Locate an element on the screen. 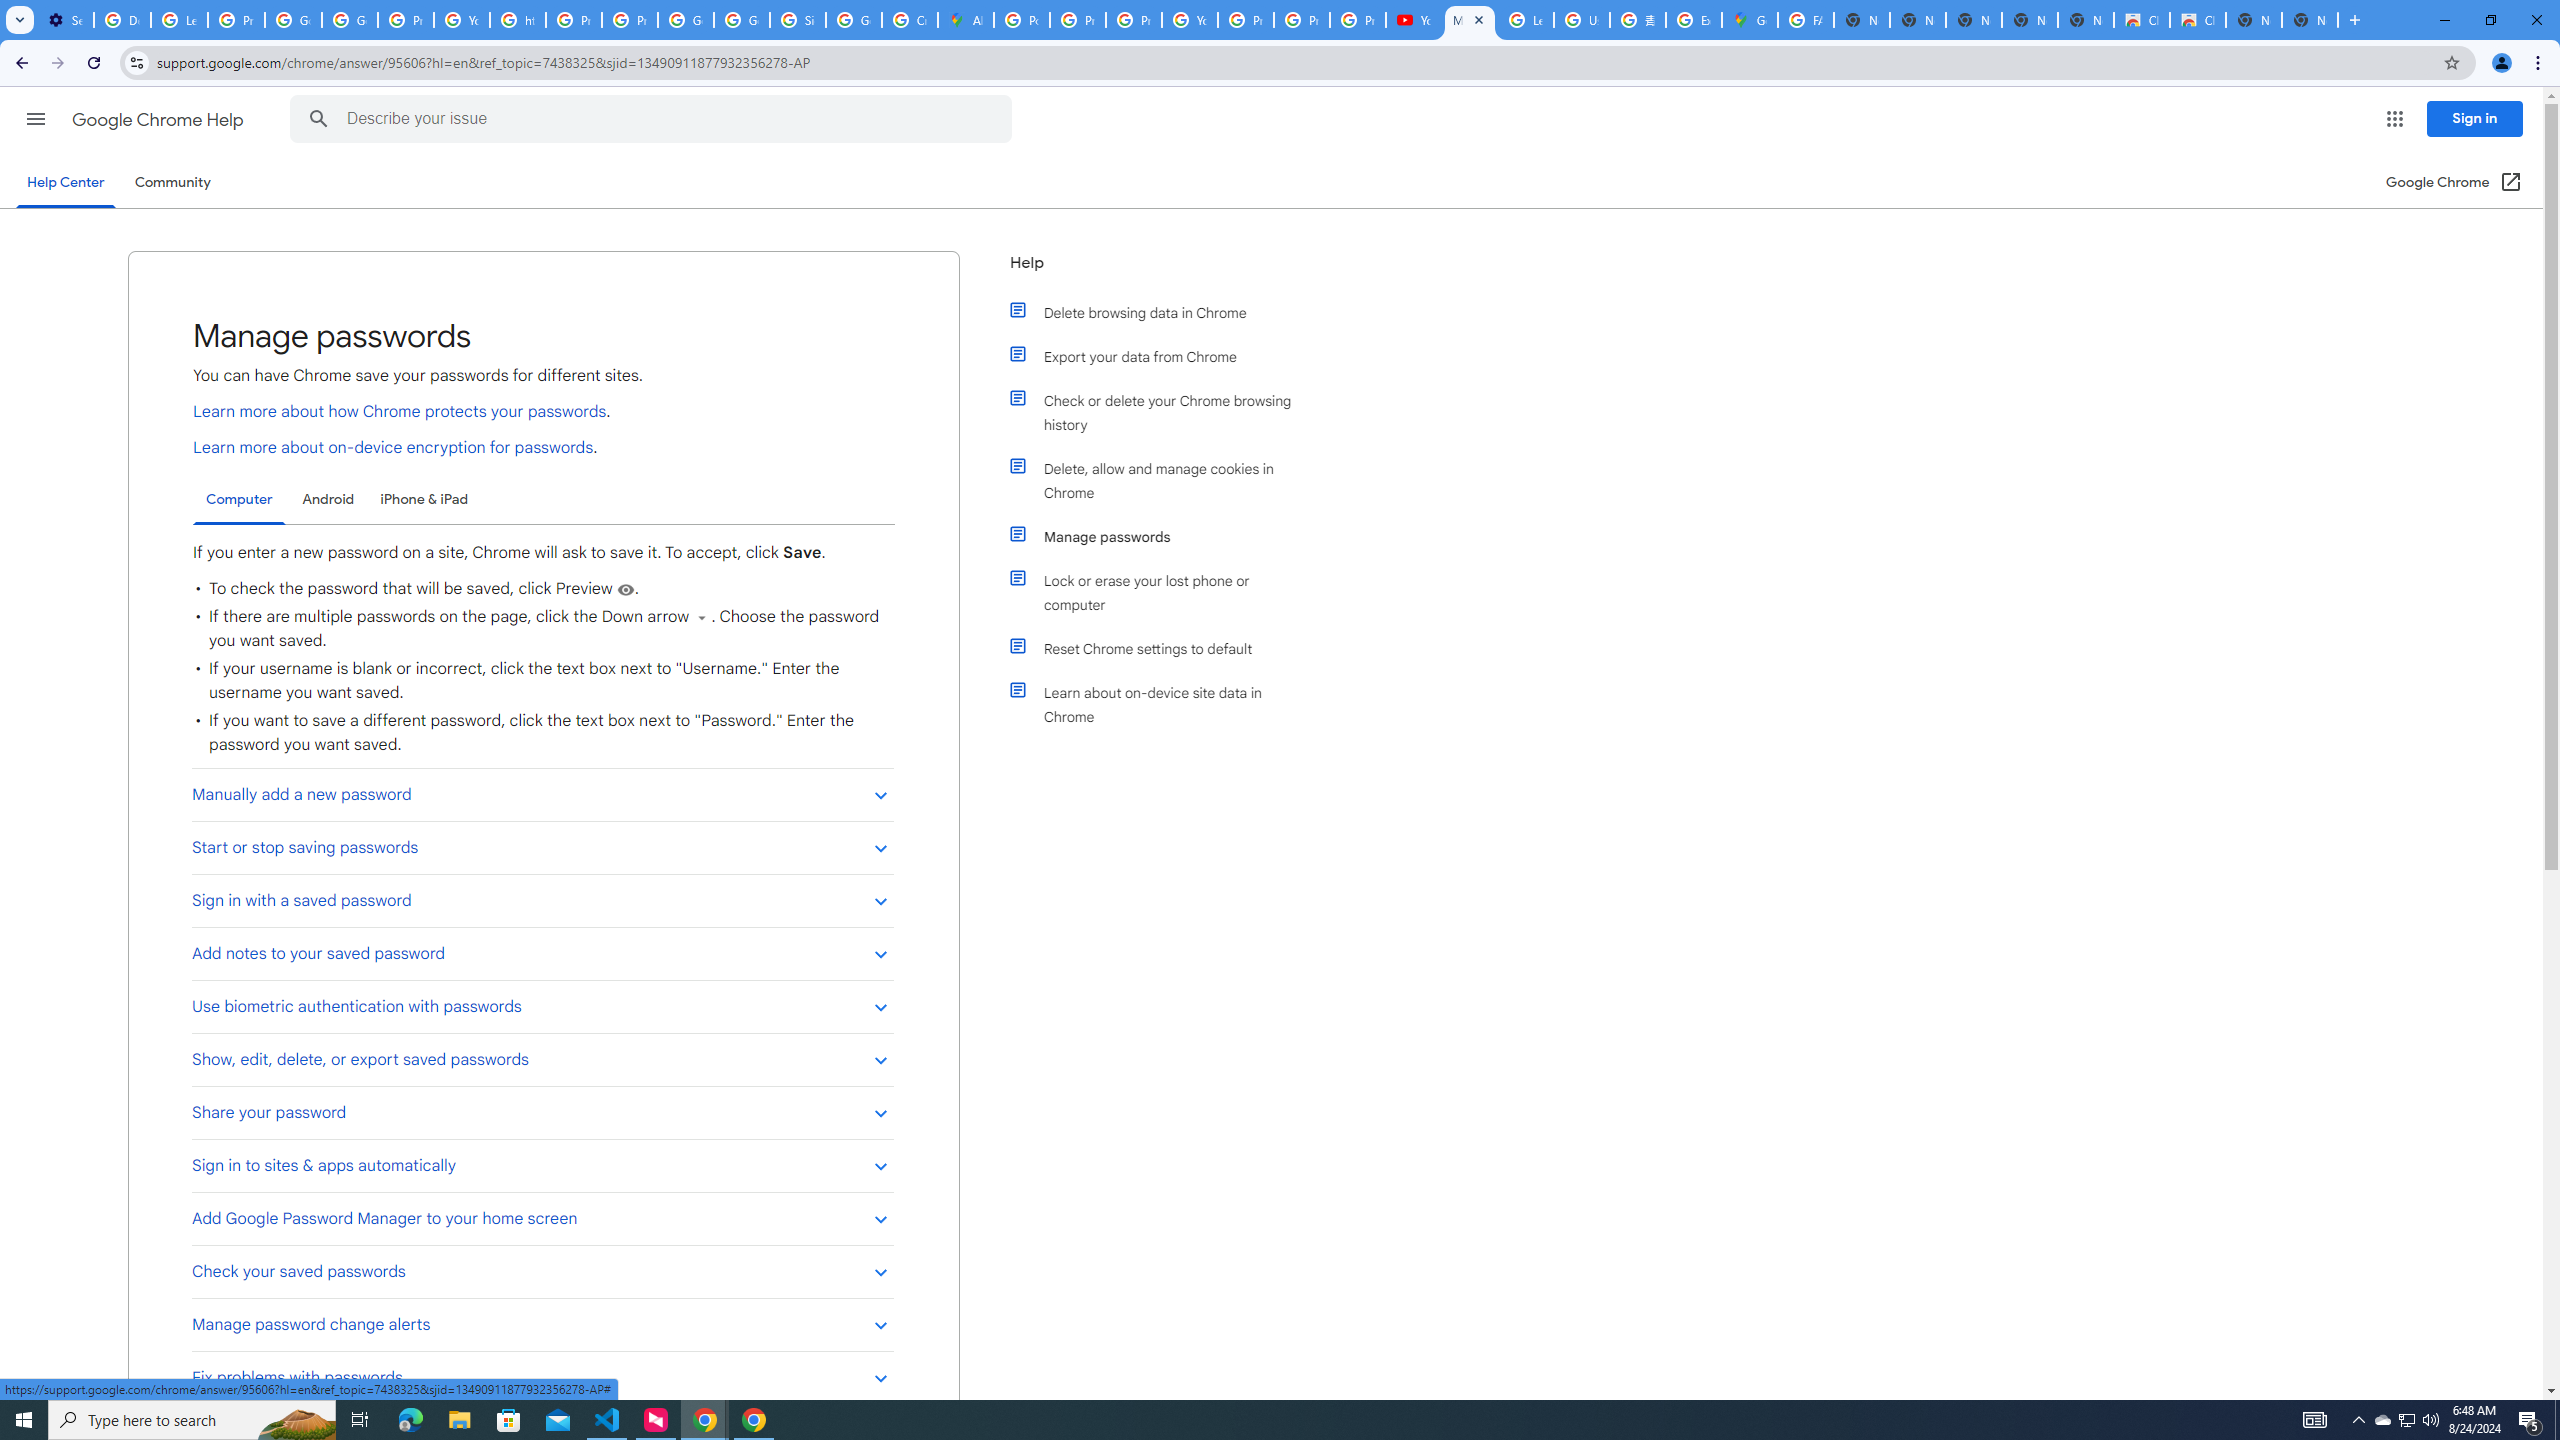 This screenshot has height=1440, width=2560. Manage passwords - Computer - Google Chrome Help is located at coordinates (1470, 20).